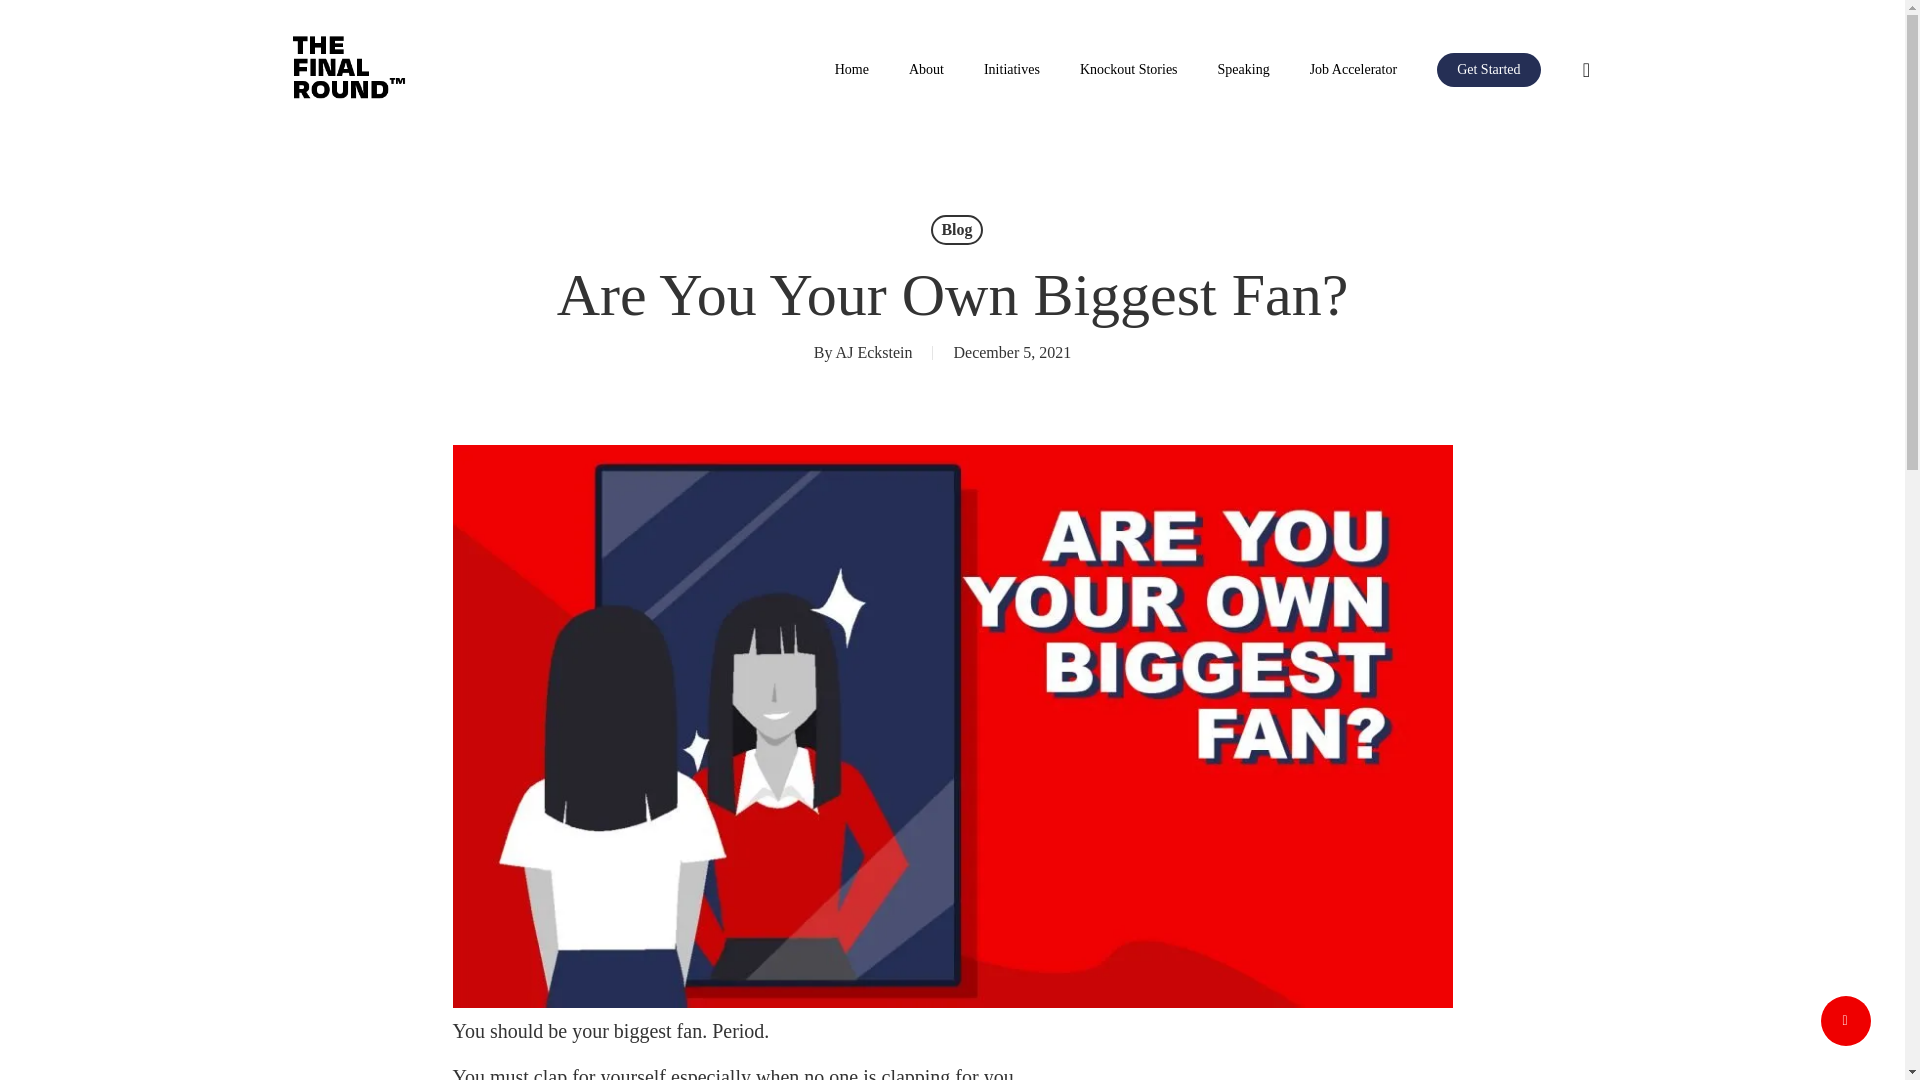 The image size is (1920, 1080). I want to click on Knockout Stories, so click(1128, 69).